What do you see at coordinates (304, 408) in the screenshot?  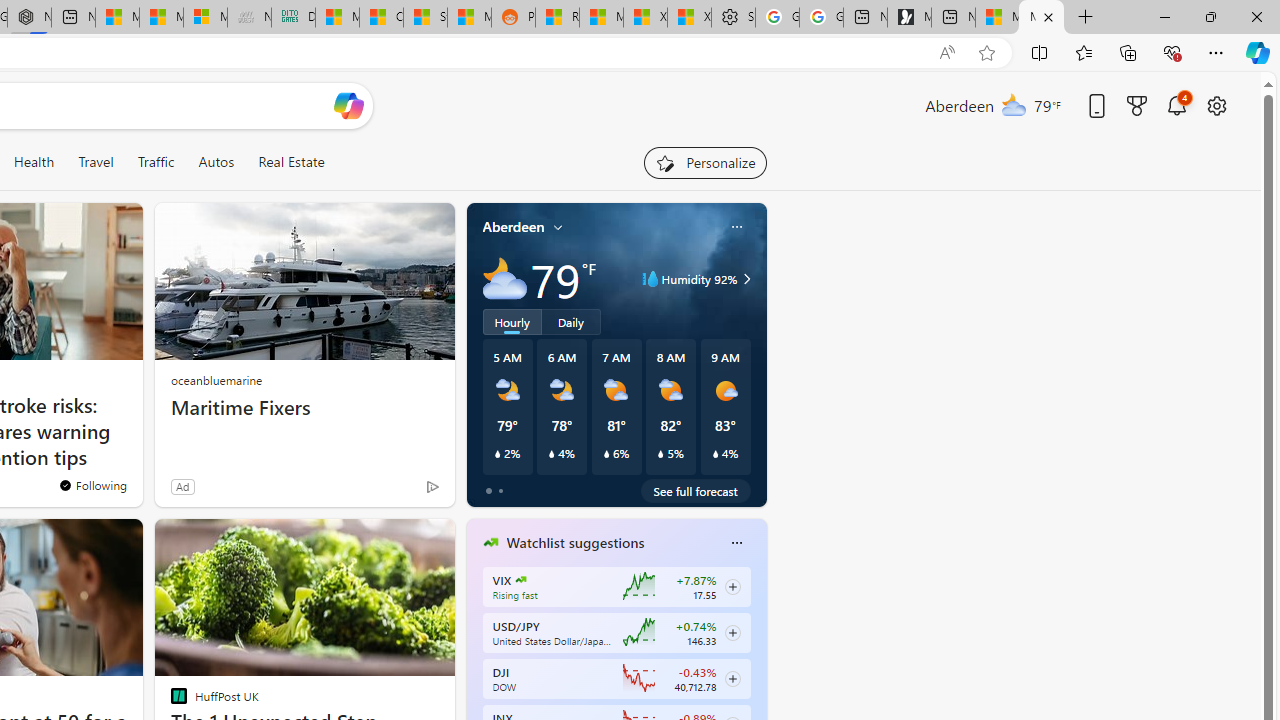 I see `Maritime Fixers` at bounding box center [304, 408].